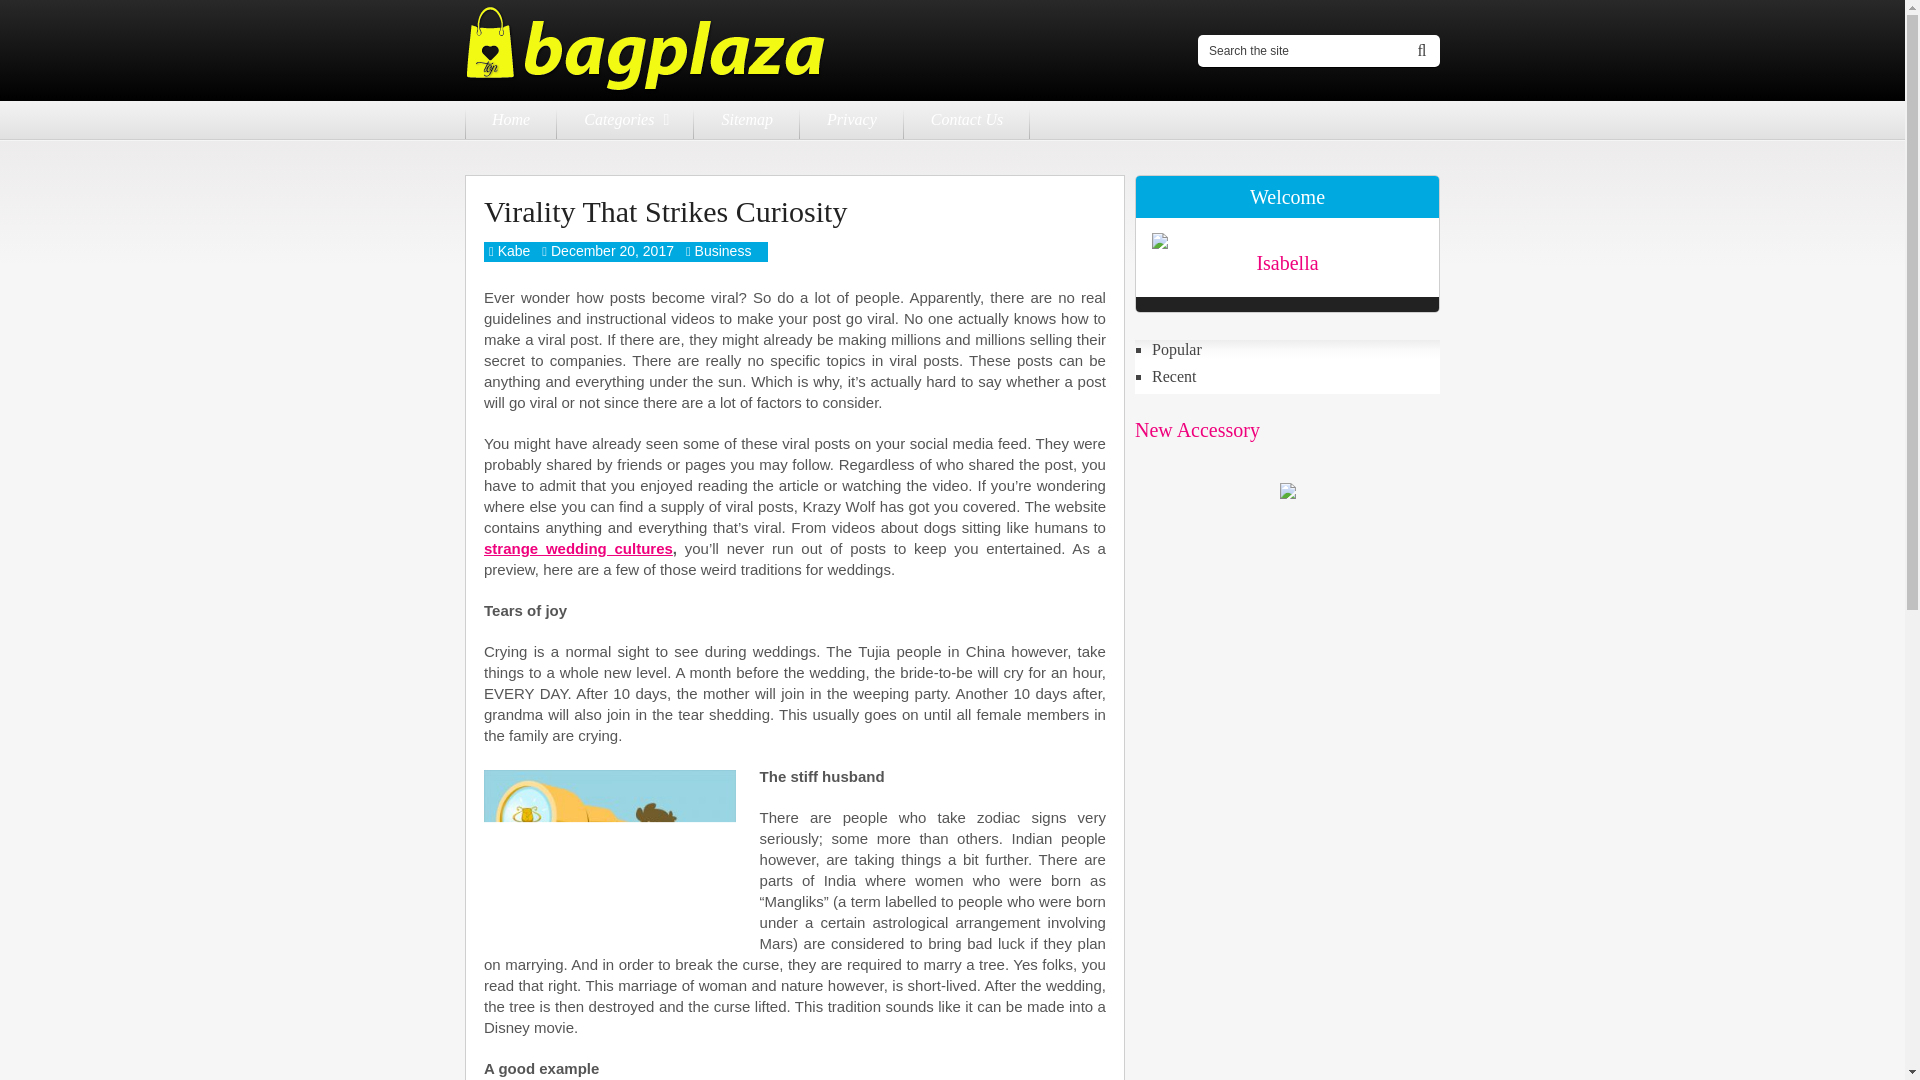 This screenshot has height=1080, width=1920. I want to click on Privacy, so click(852, 120).